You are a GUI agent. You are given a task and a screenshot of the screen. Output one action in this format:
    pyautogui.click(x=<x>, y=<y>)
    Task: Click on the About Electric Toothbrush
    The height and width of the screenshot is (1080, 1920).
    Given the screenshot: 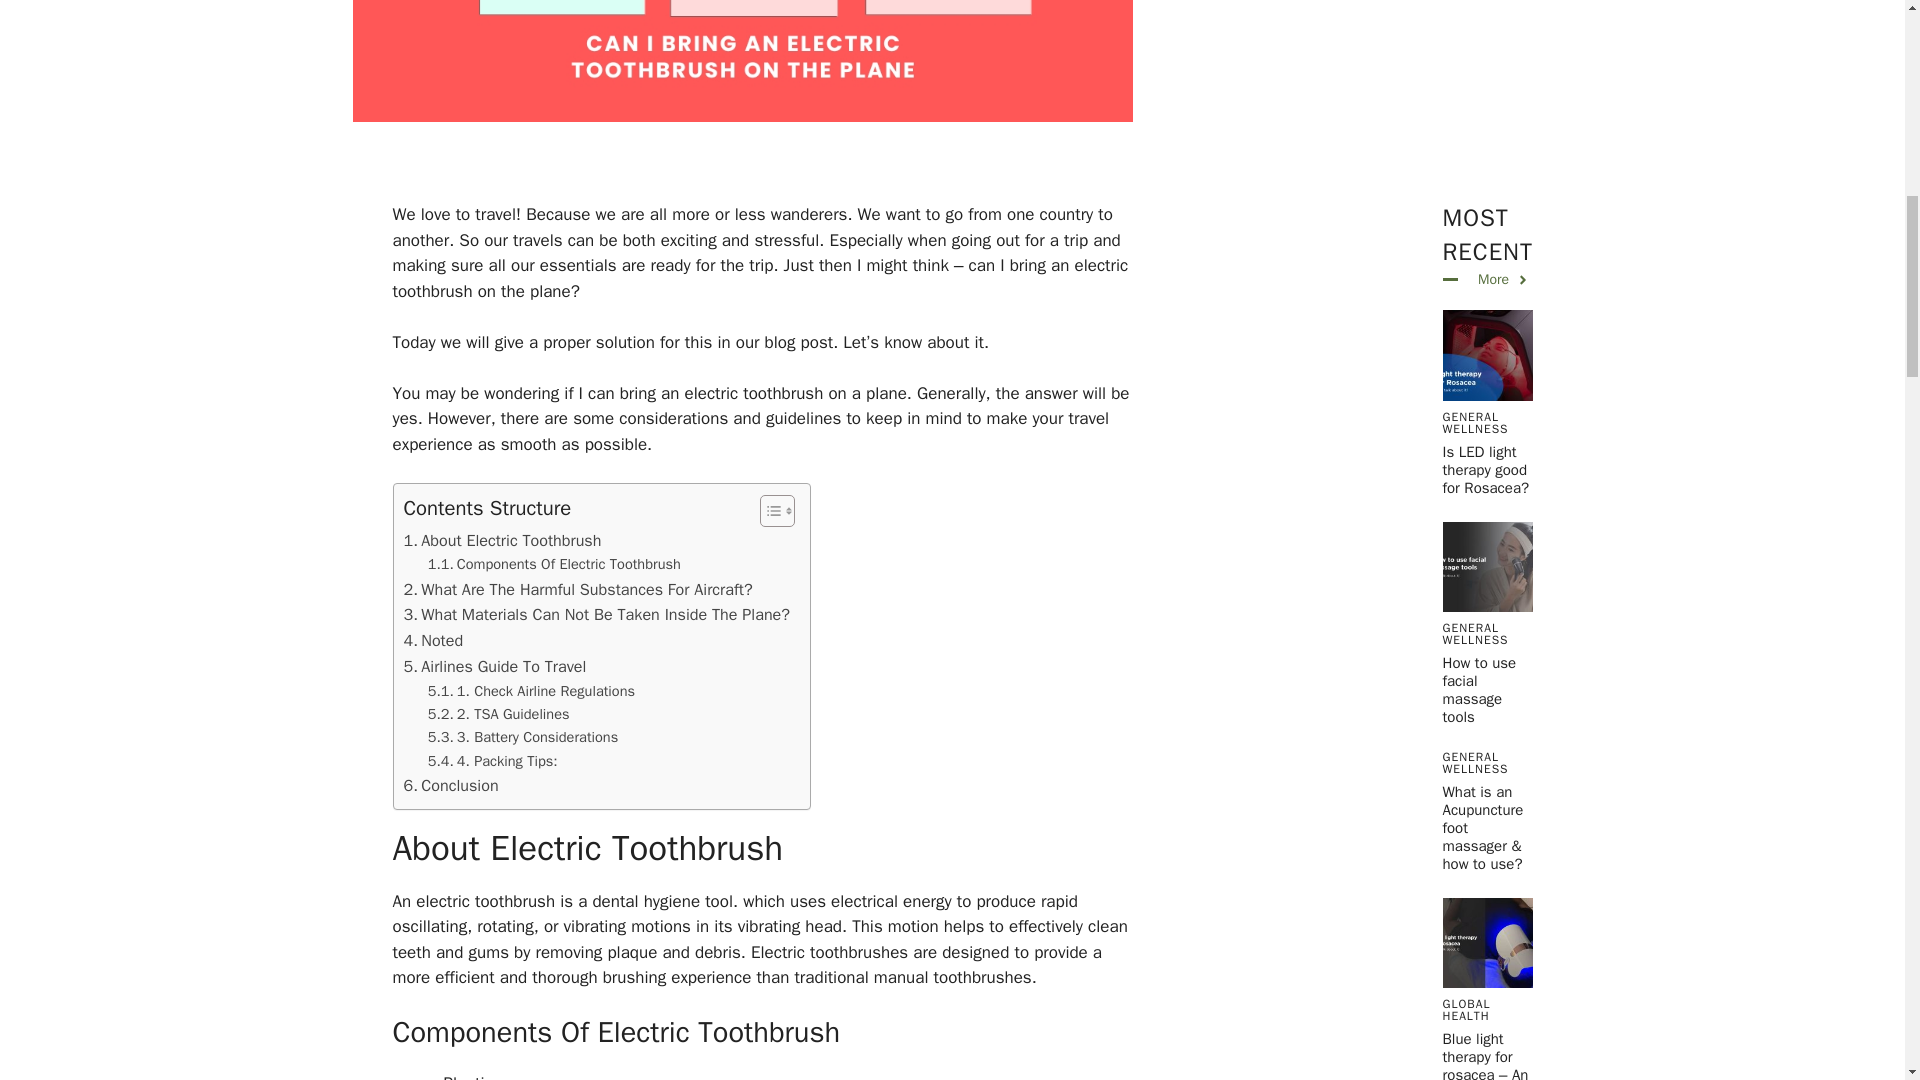 What is the action you would take?
    pyautogui.click(x=502, y=541)
    